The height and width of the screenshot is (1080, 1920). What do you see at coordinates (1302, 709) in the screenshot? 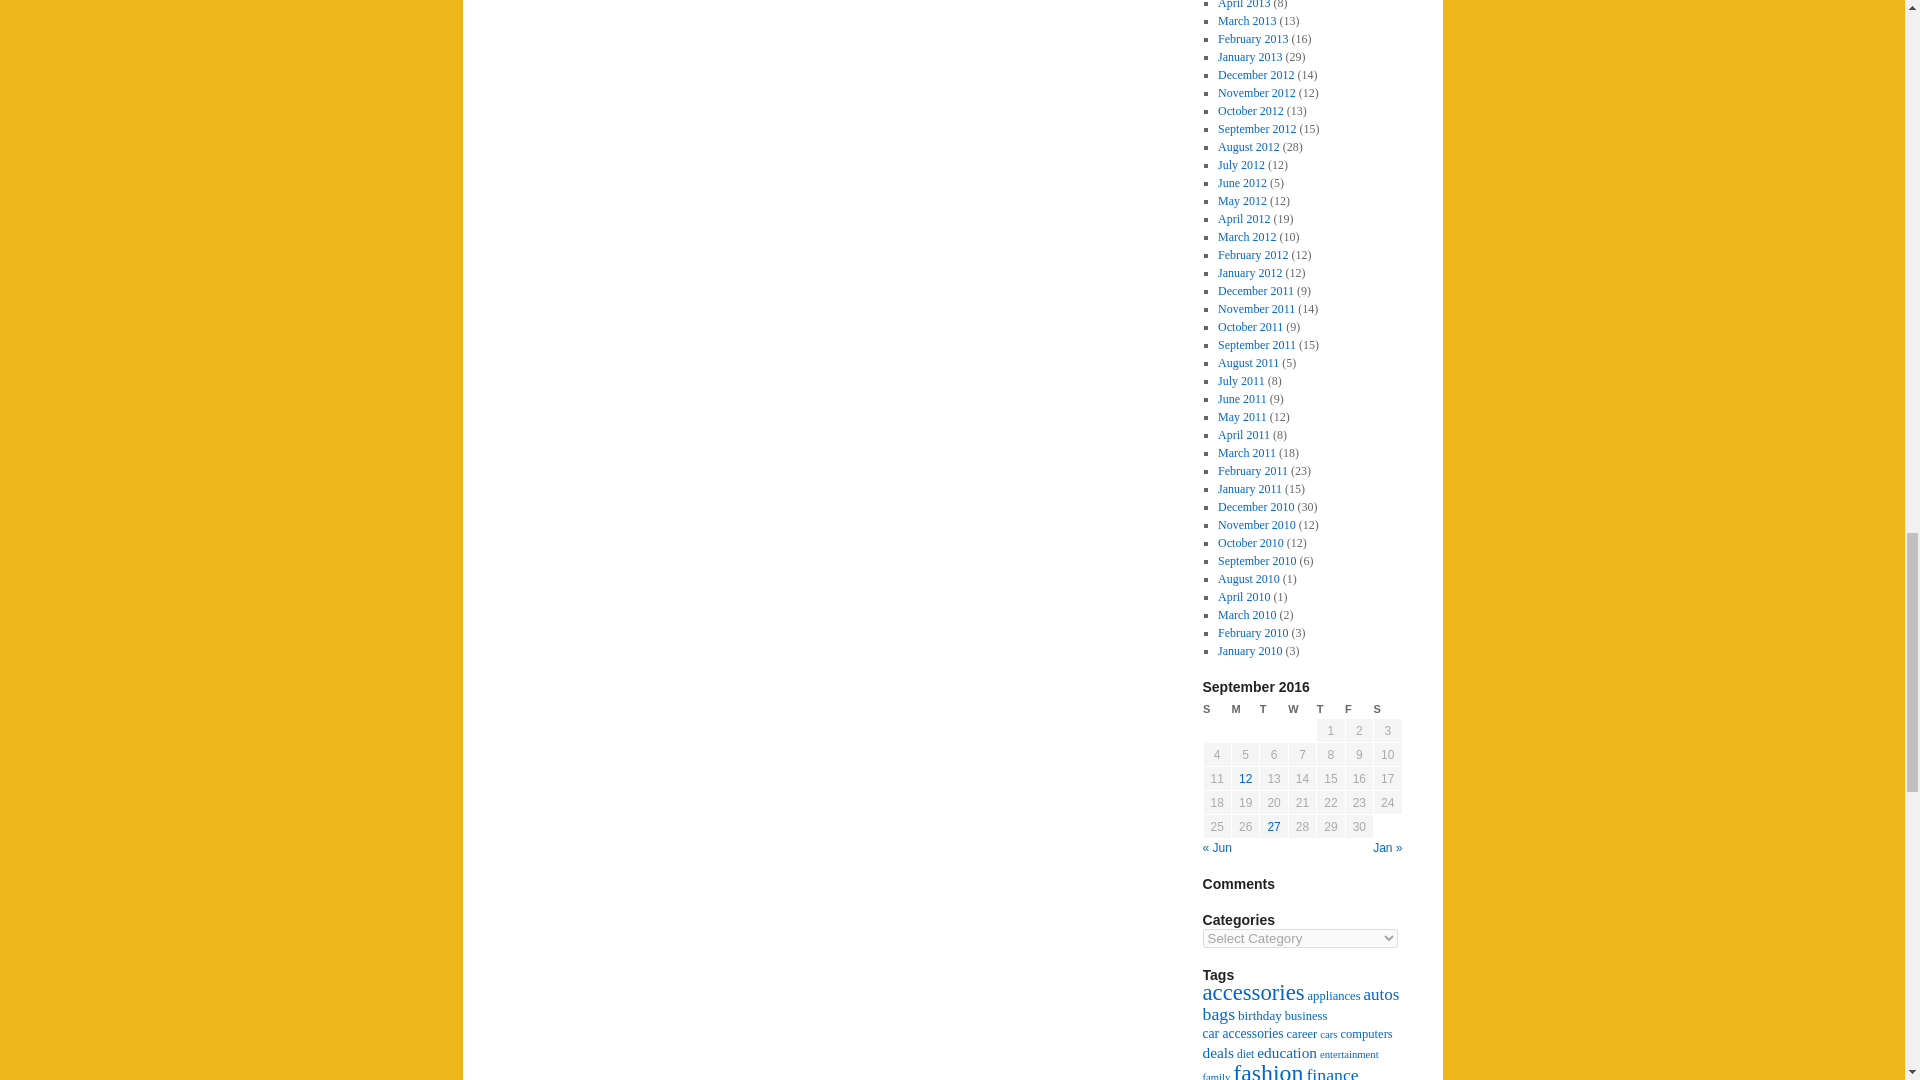
I see `Wednesday` at bounding box center [1302, 709].